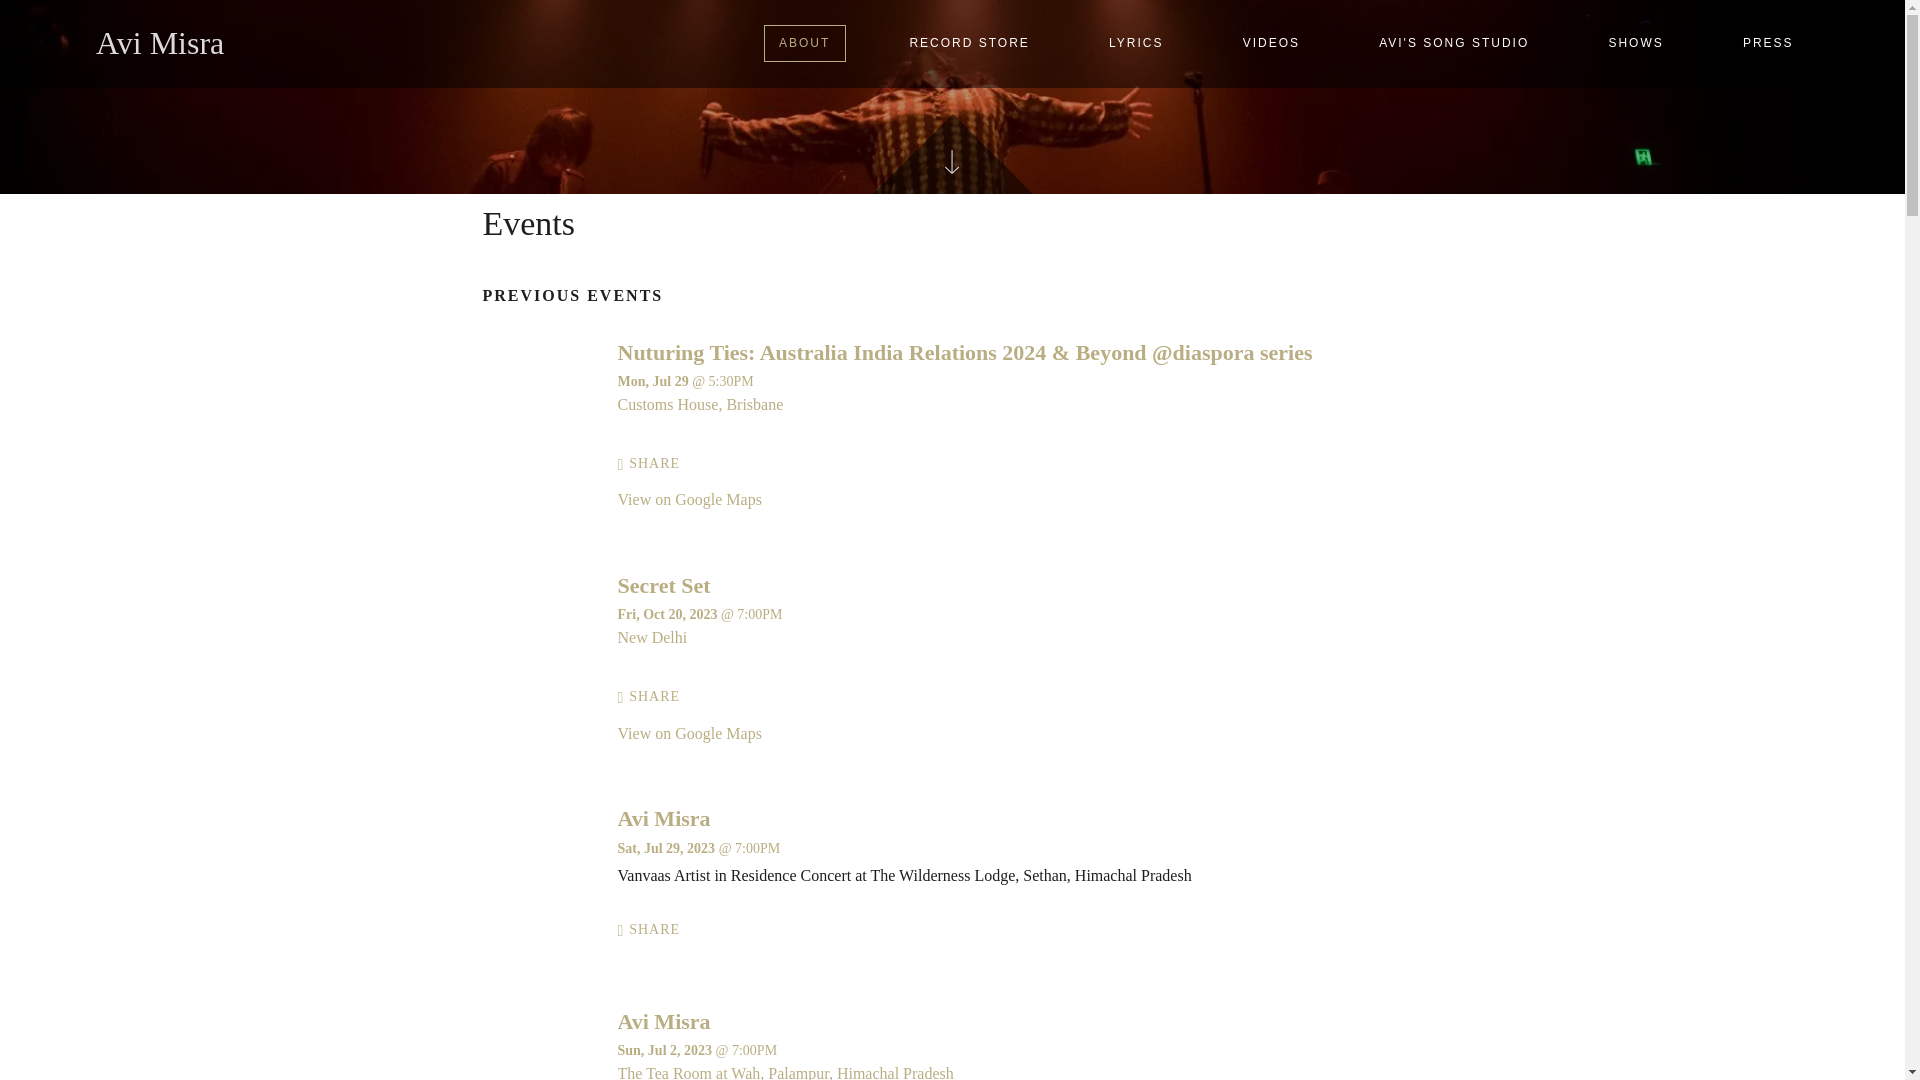 The image size is (1920, 1080). Describe the element at coordinates (690, 499) in the screenshot. I see `View on Google Maps` at that location.